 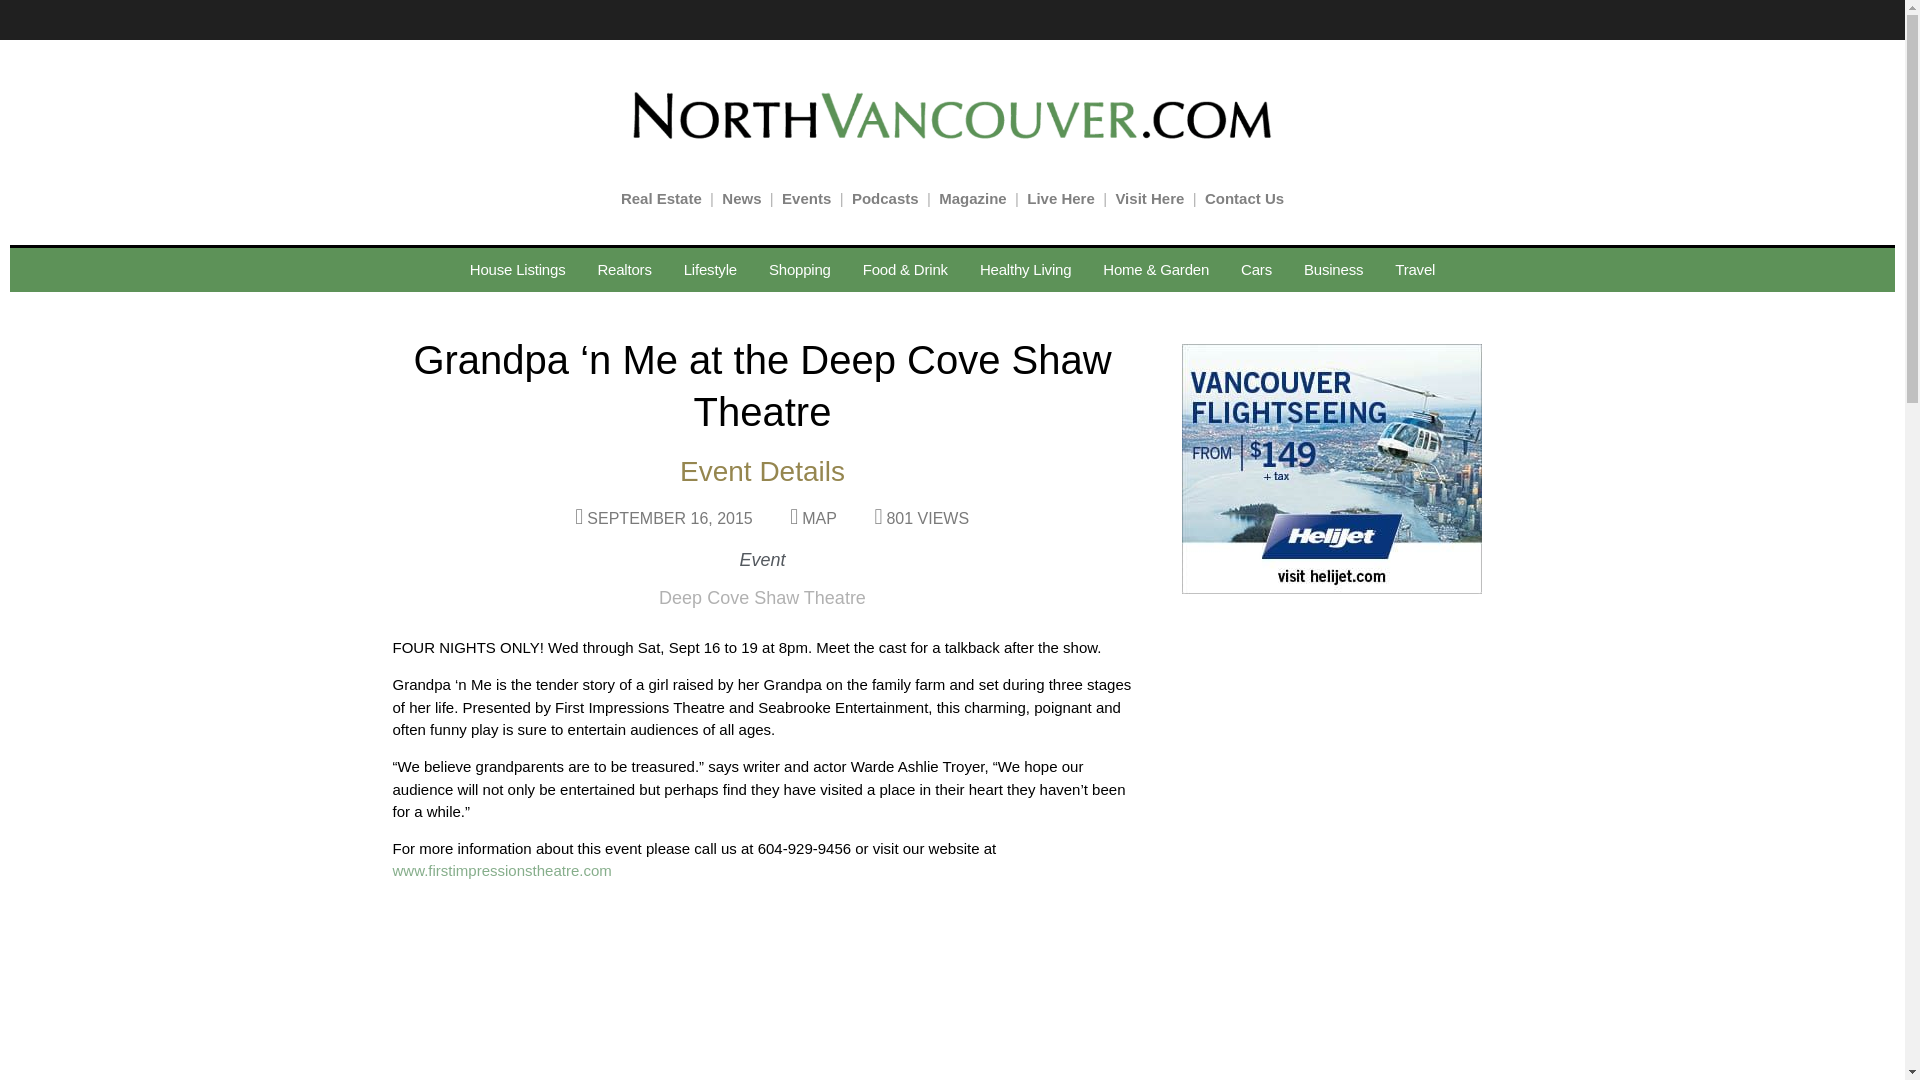 What do you see at coordinates (624, 270) in the screenshot?
I see `Realtors` at bounding box center [624, 270].